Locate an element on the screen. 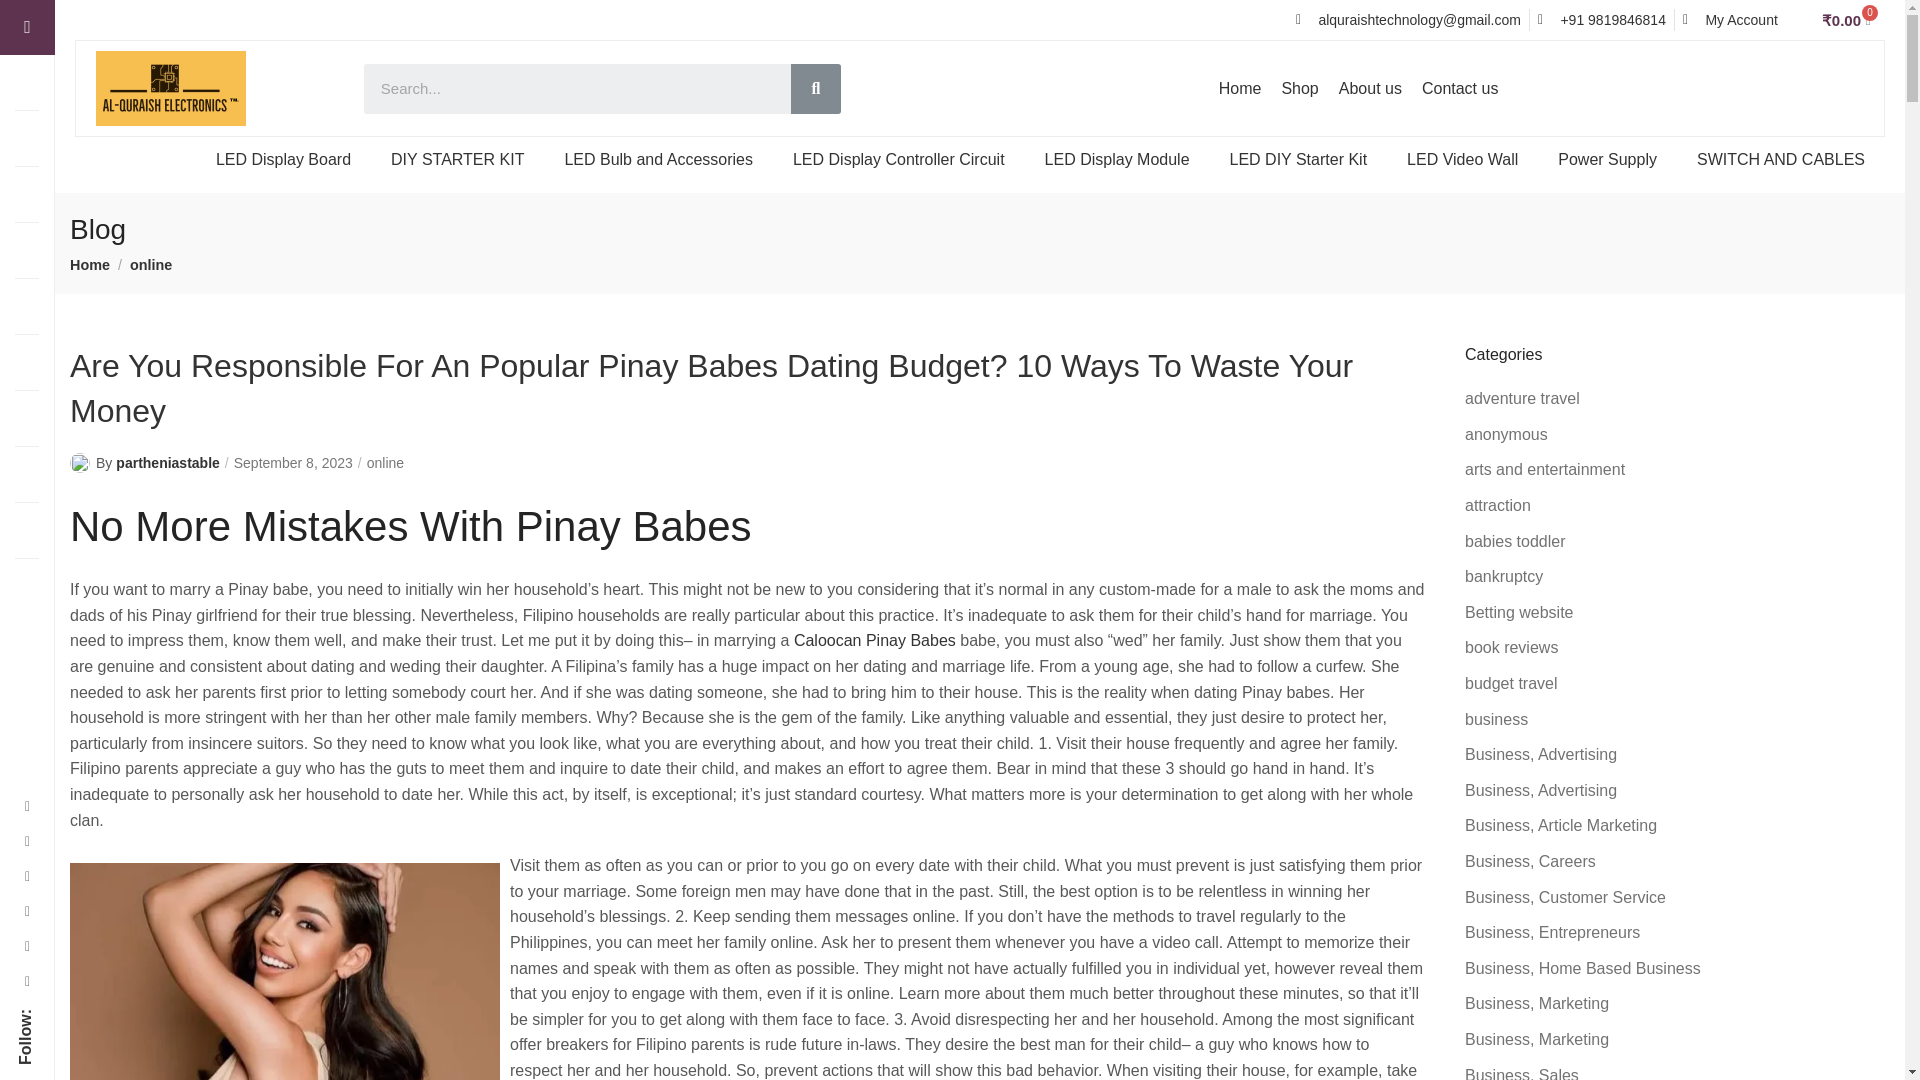 The image size is (1920, 1080). Home is located at coordinates (1240, 88).